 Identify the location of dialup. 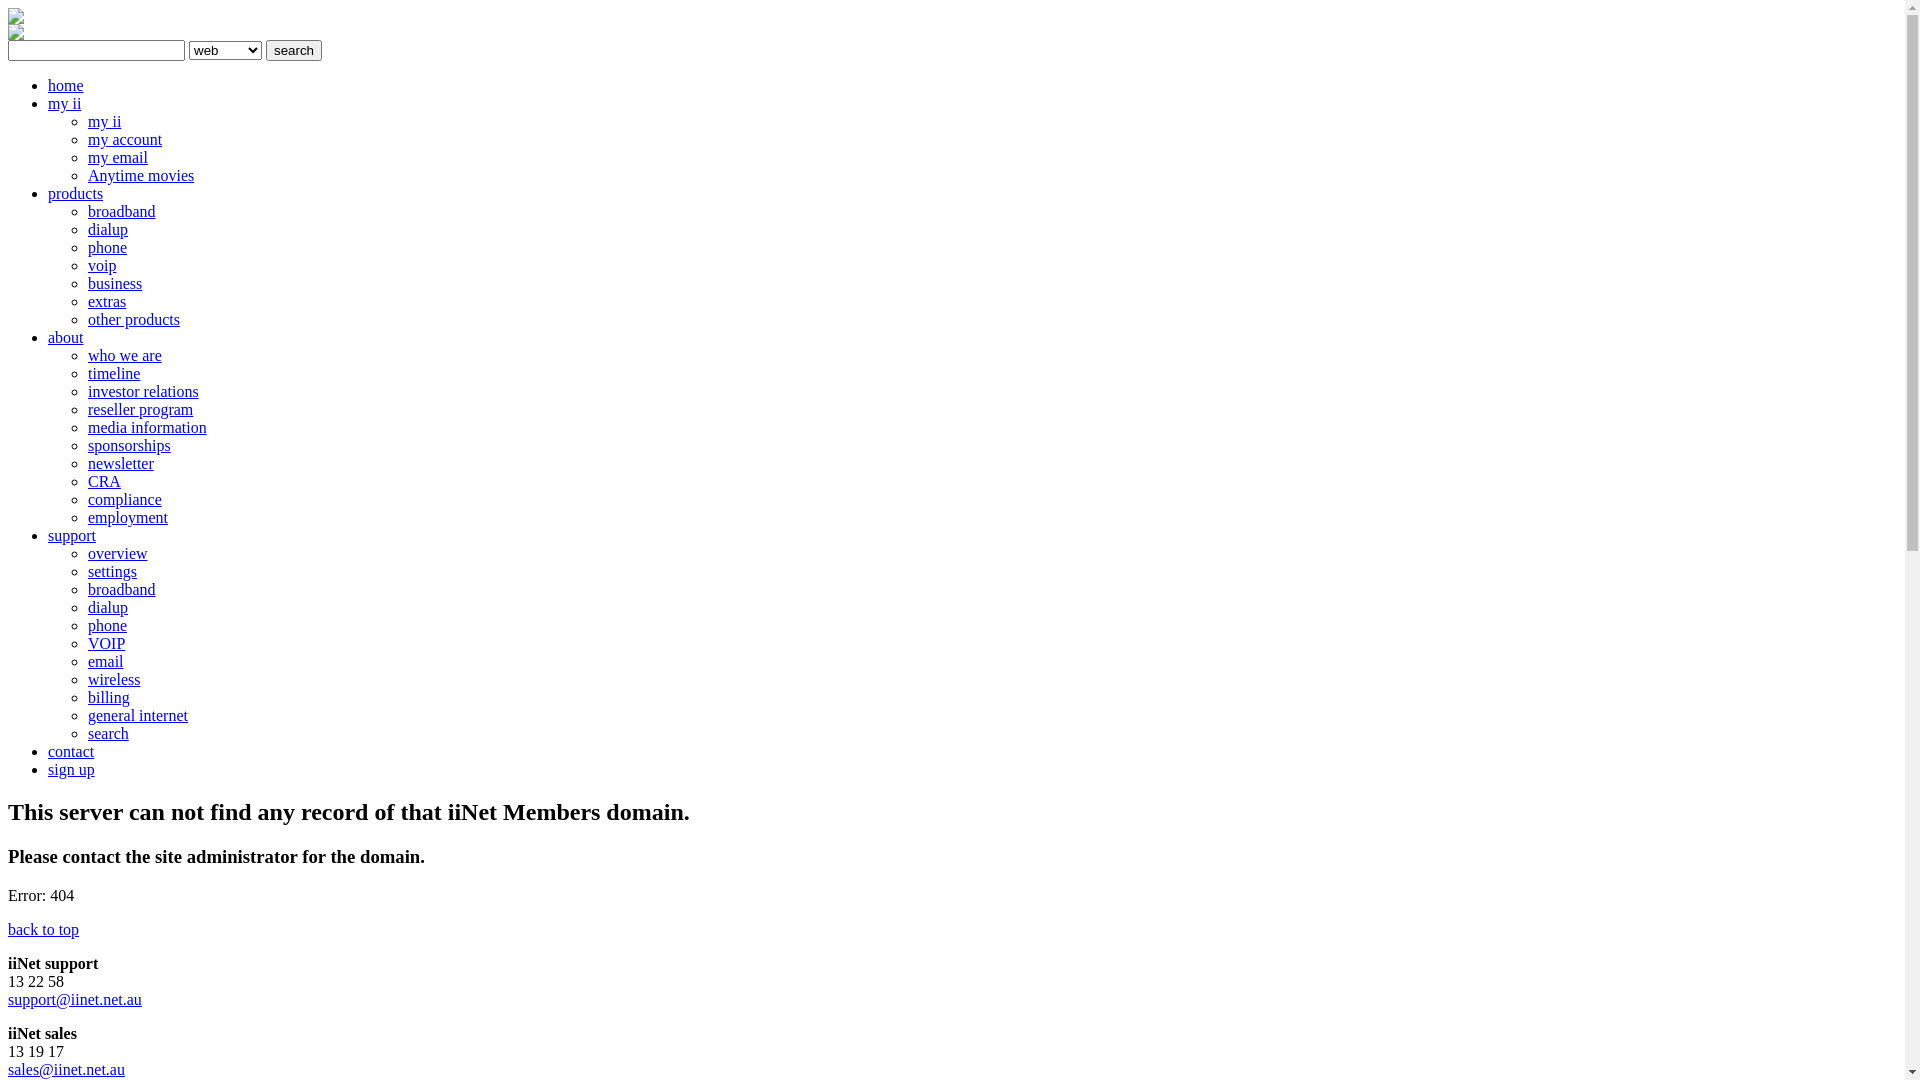
(108, 608).